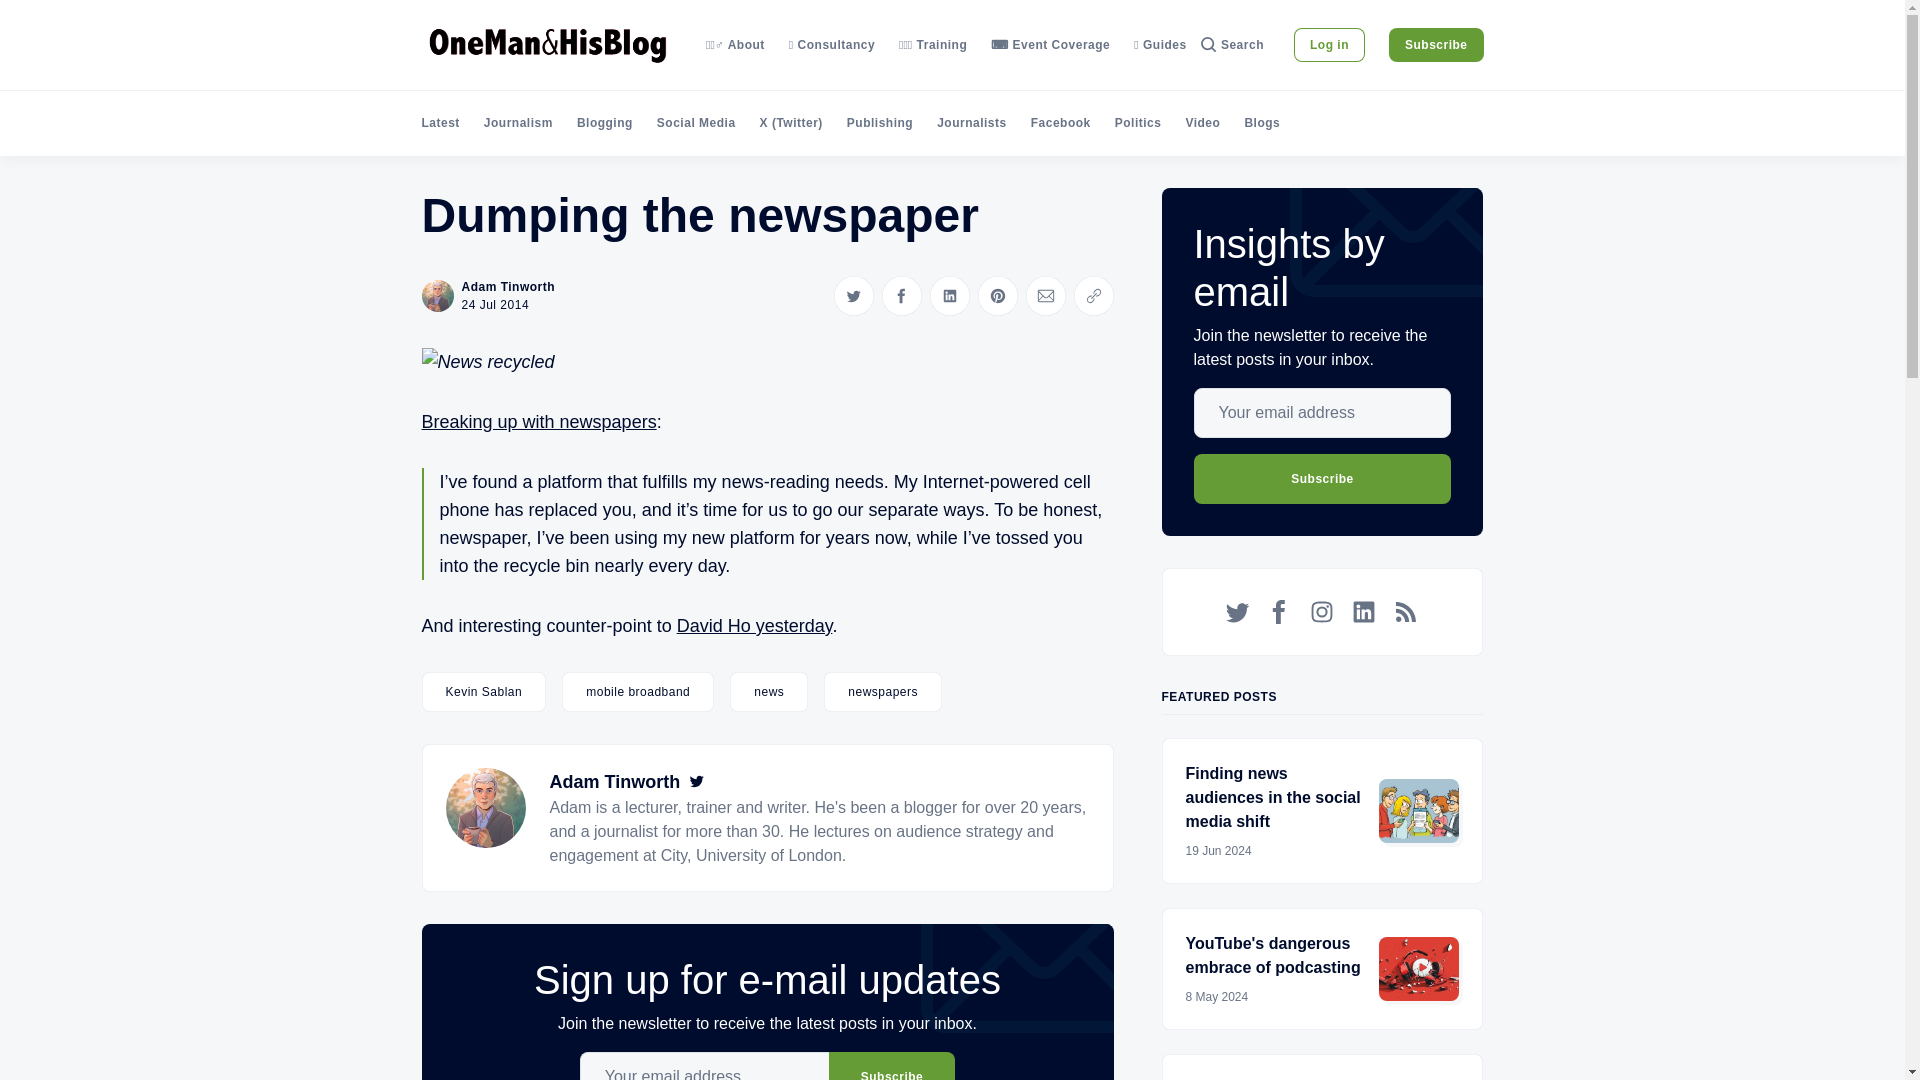 This screenshot has width=1920, height=1080. What do you see at coordinates (1436, 44) in the screenshot?
I see `Subscribe` at bounding box center [1436, 44].